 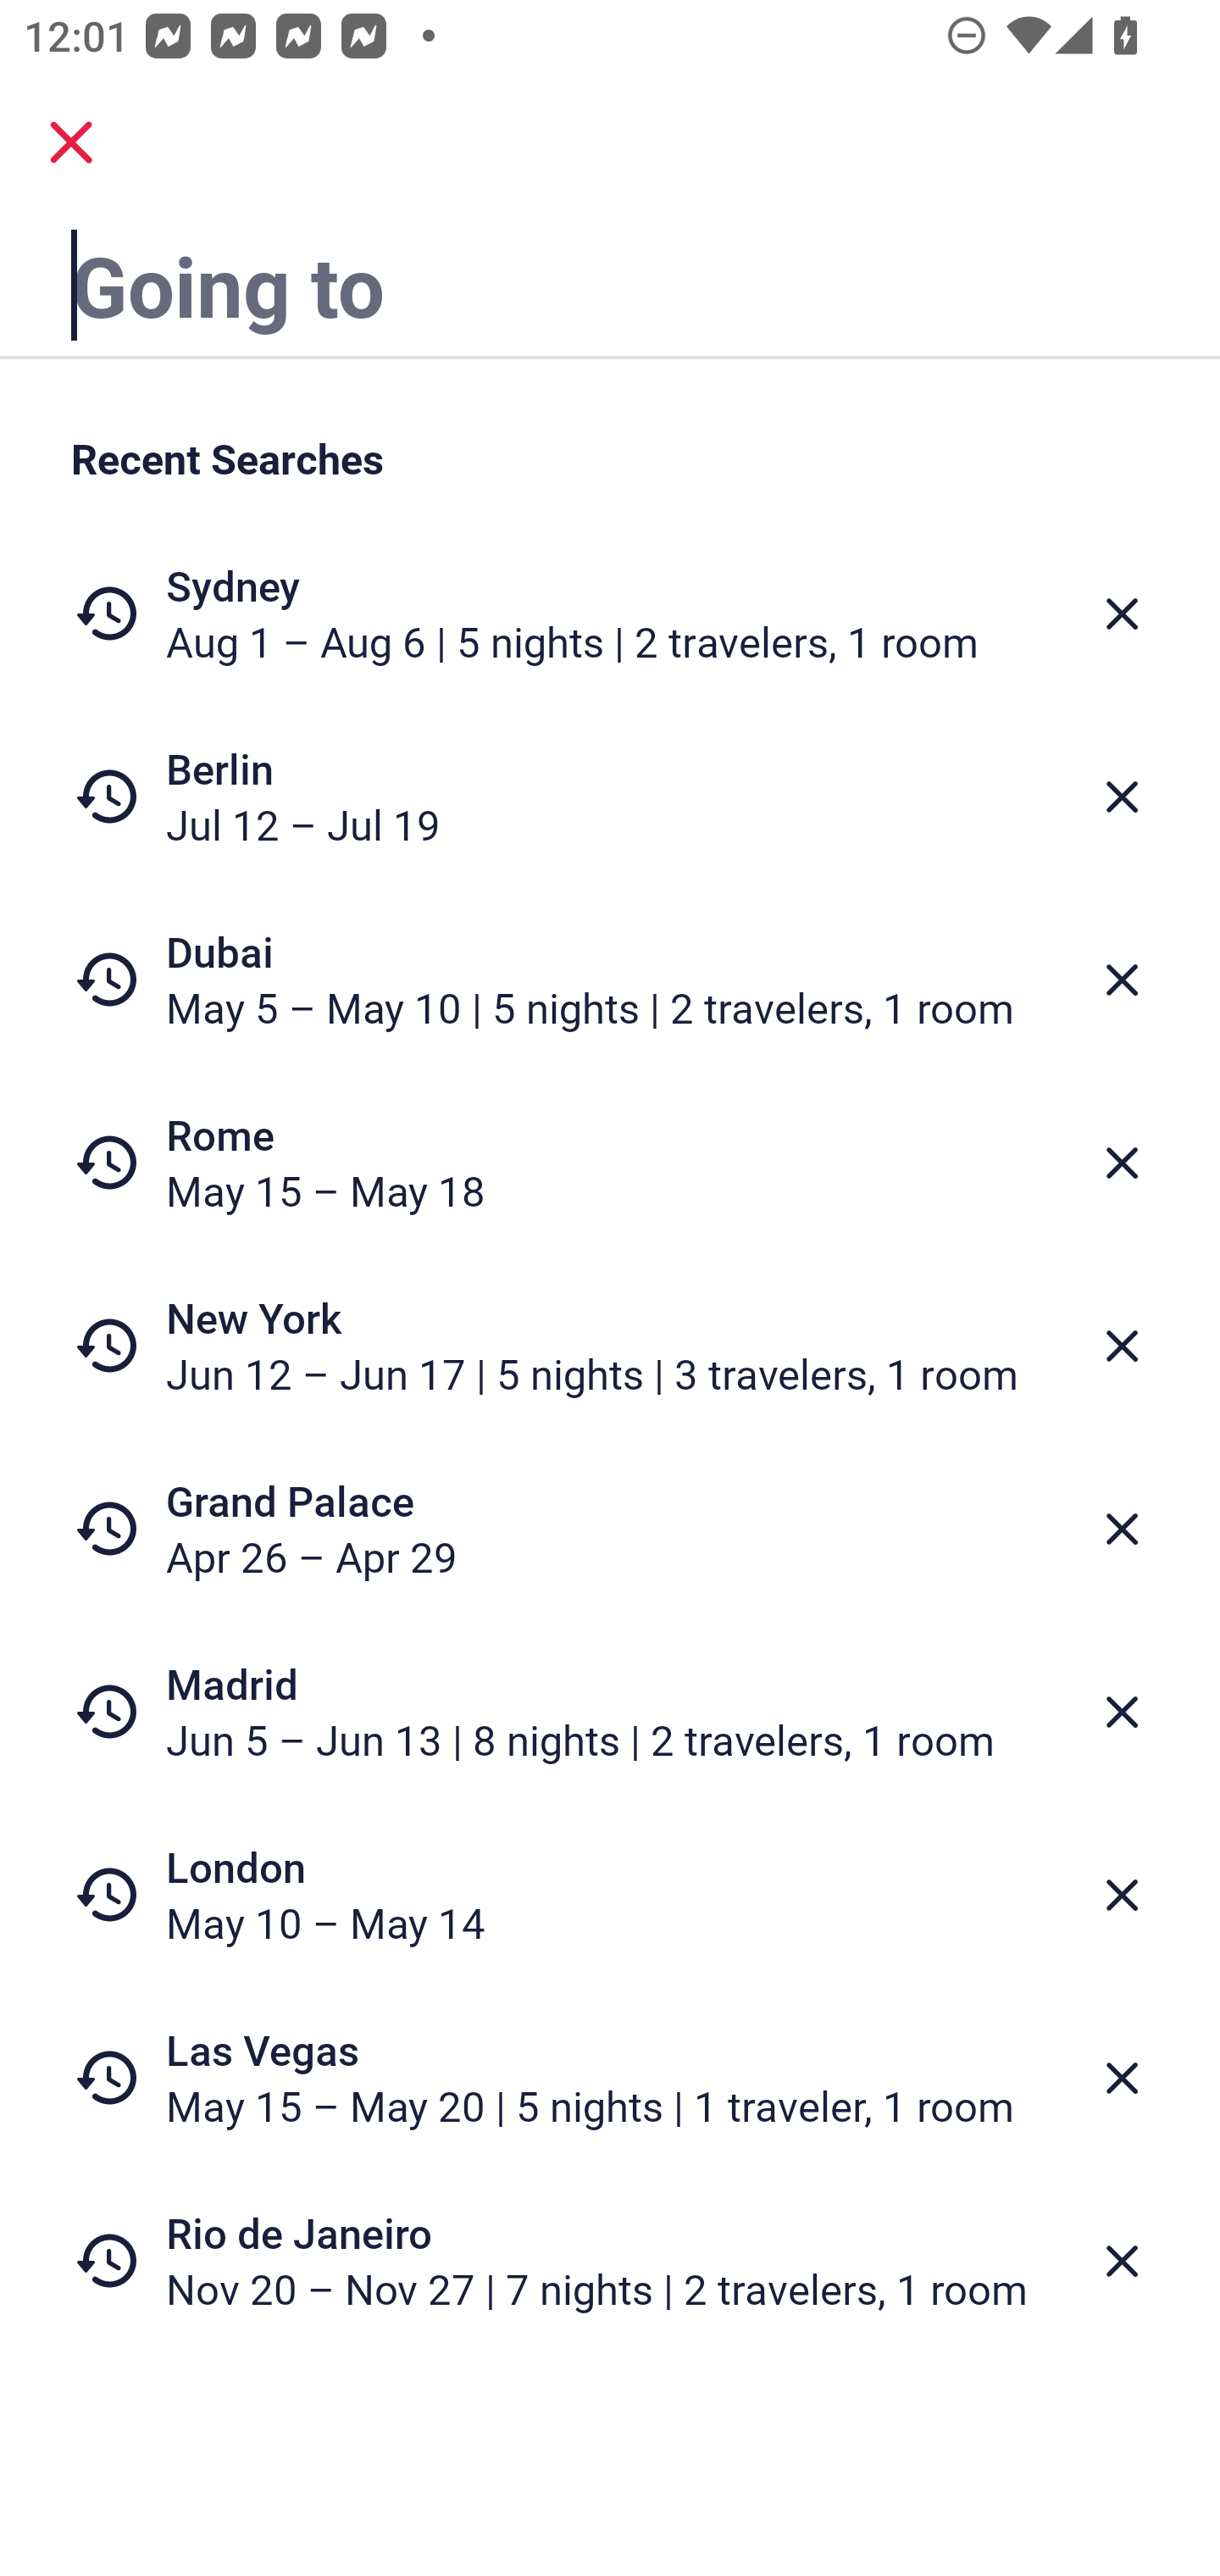 What do you see at coordinates (610, 1529) in the screenshot?
I see `Grand Palace Apr 26 – Apr 29` at bounding box center [610, 1529].